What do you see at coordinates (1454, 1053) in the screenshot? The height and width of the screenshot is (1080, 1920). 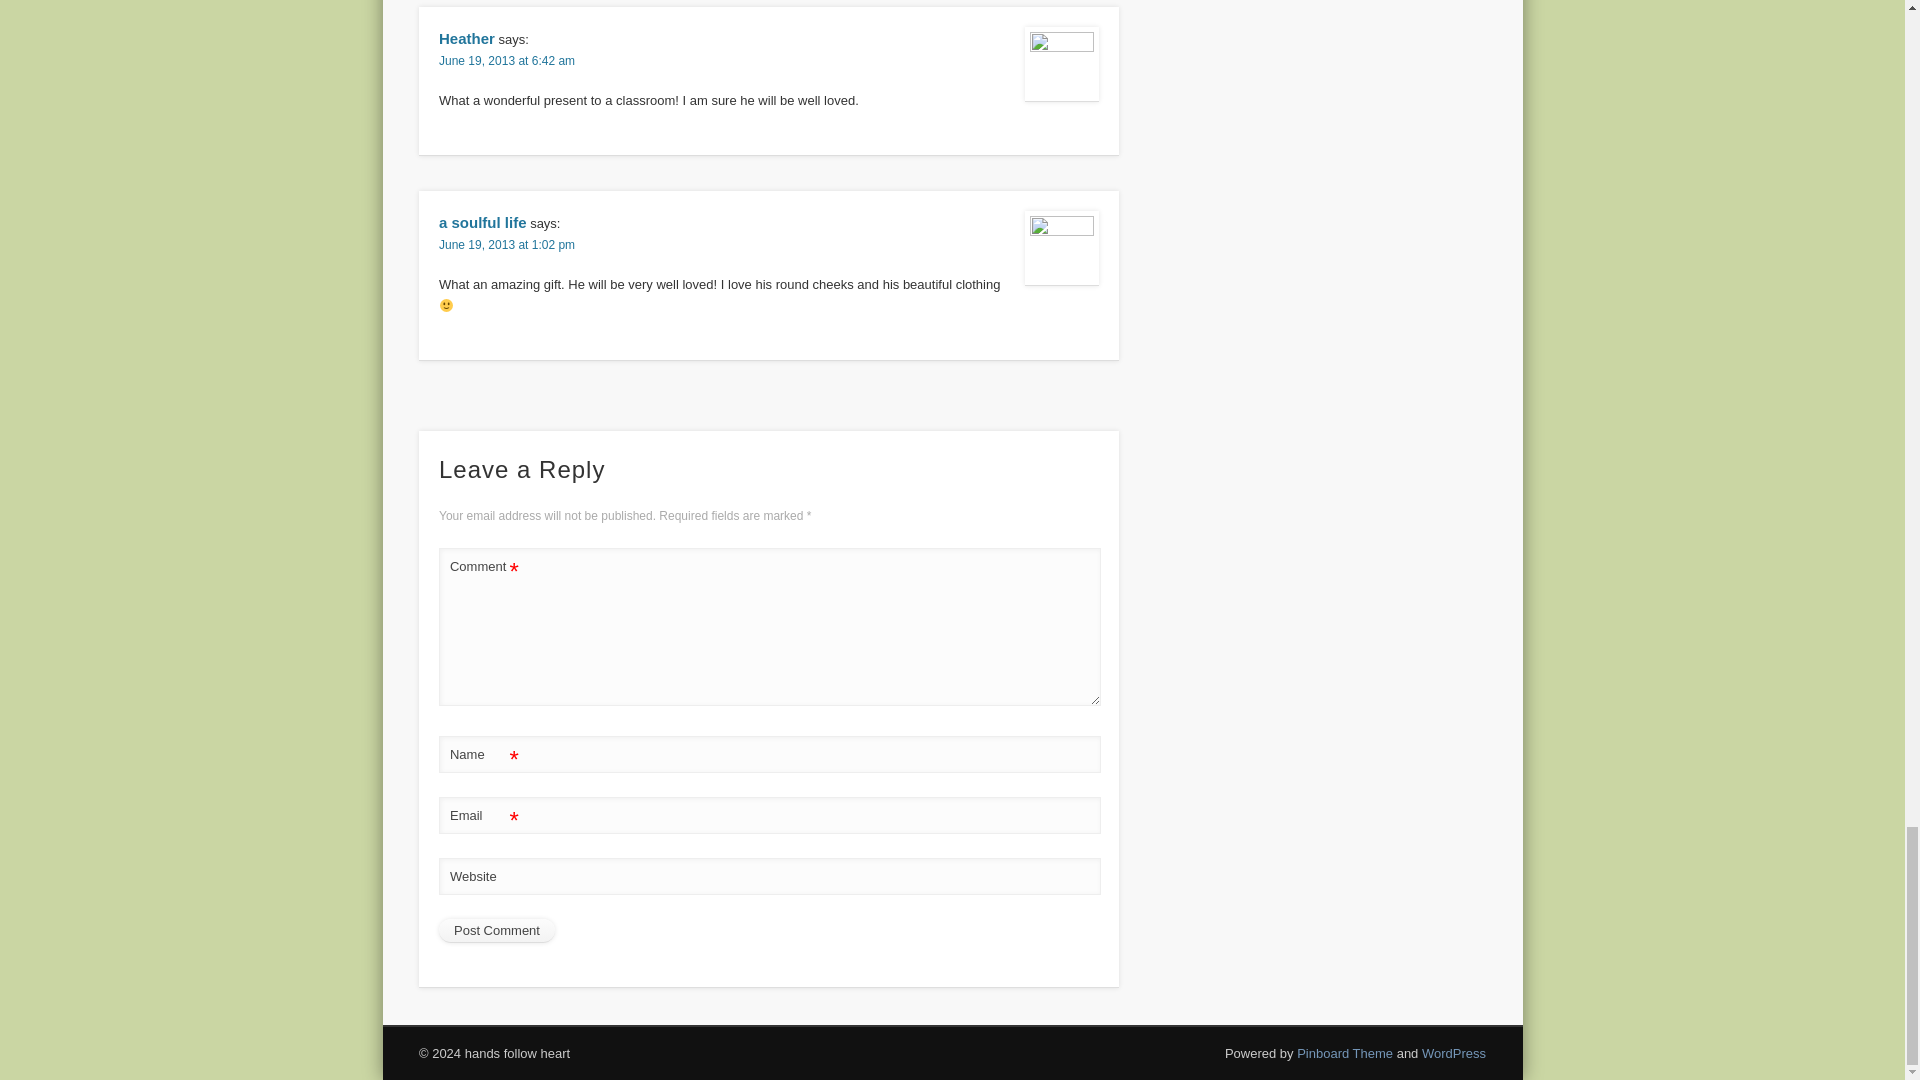 I see `WordPress` at bounding box center [1454, 1053].